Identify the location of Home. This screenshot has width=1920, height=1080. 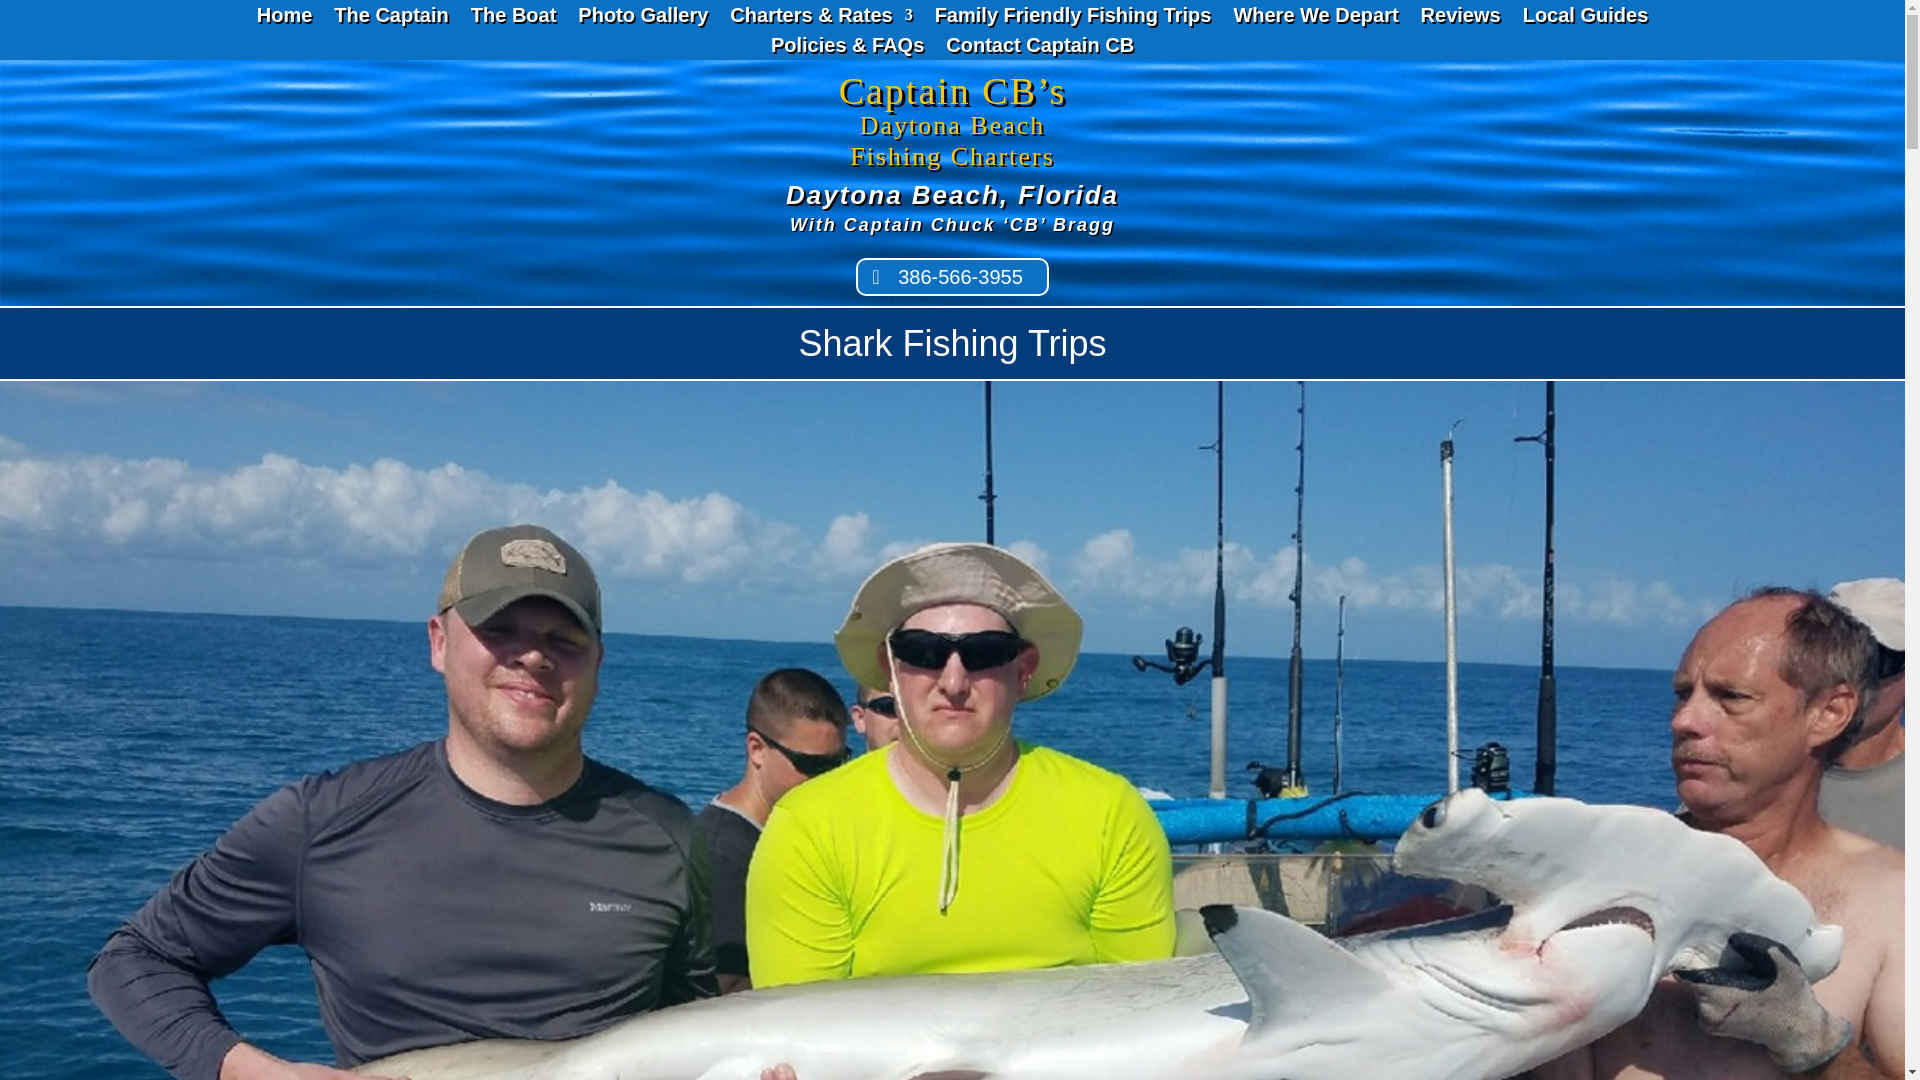
(284, 18).